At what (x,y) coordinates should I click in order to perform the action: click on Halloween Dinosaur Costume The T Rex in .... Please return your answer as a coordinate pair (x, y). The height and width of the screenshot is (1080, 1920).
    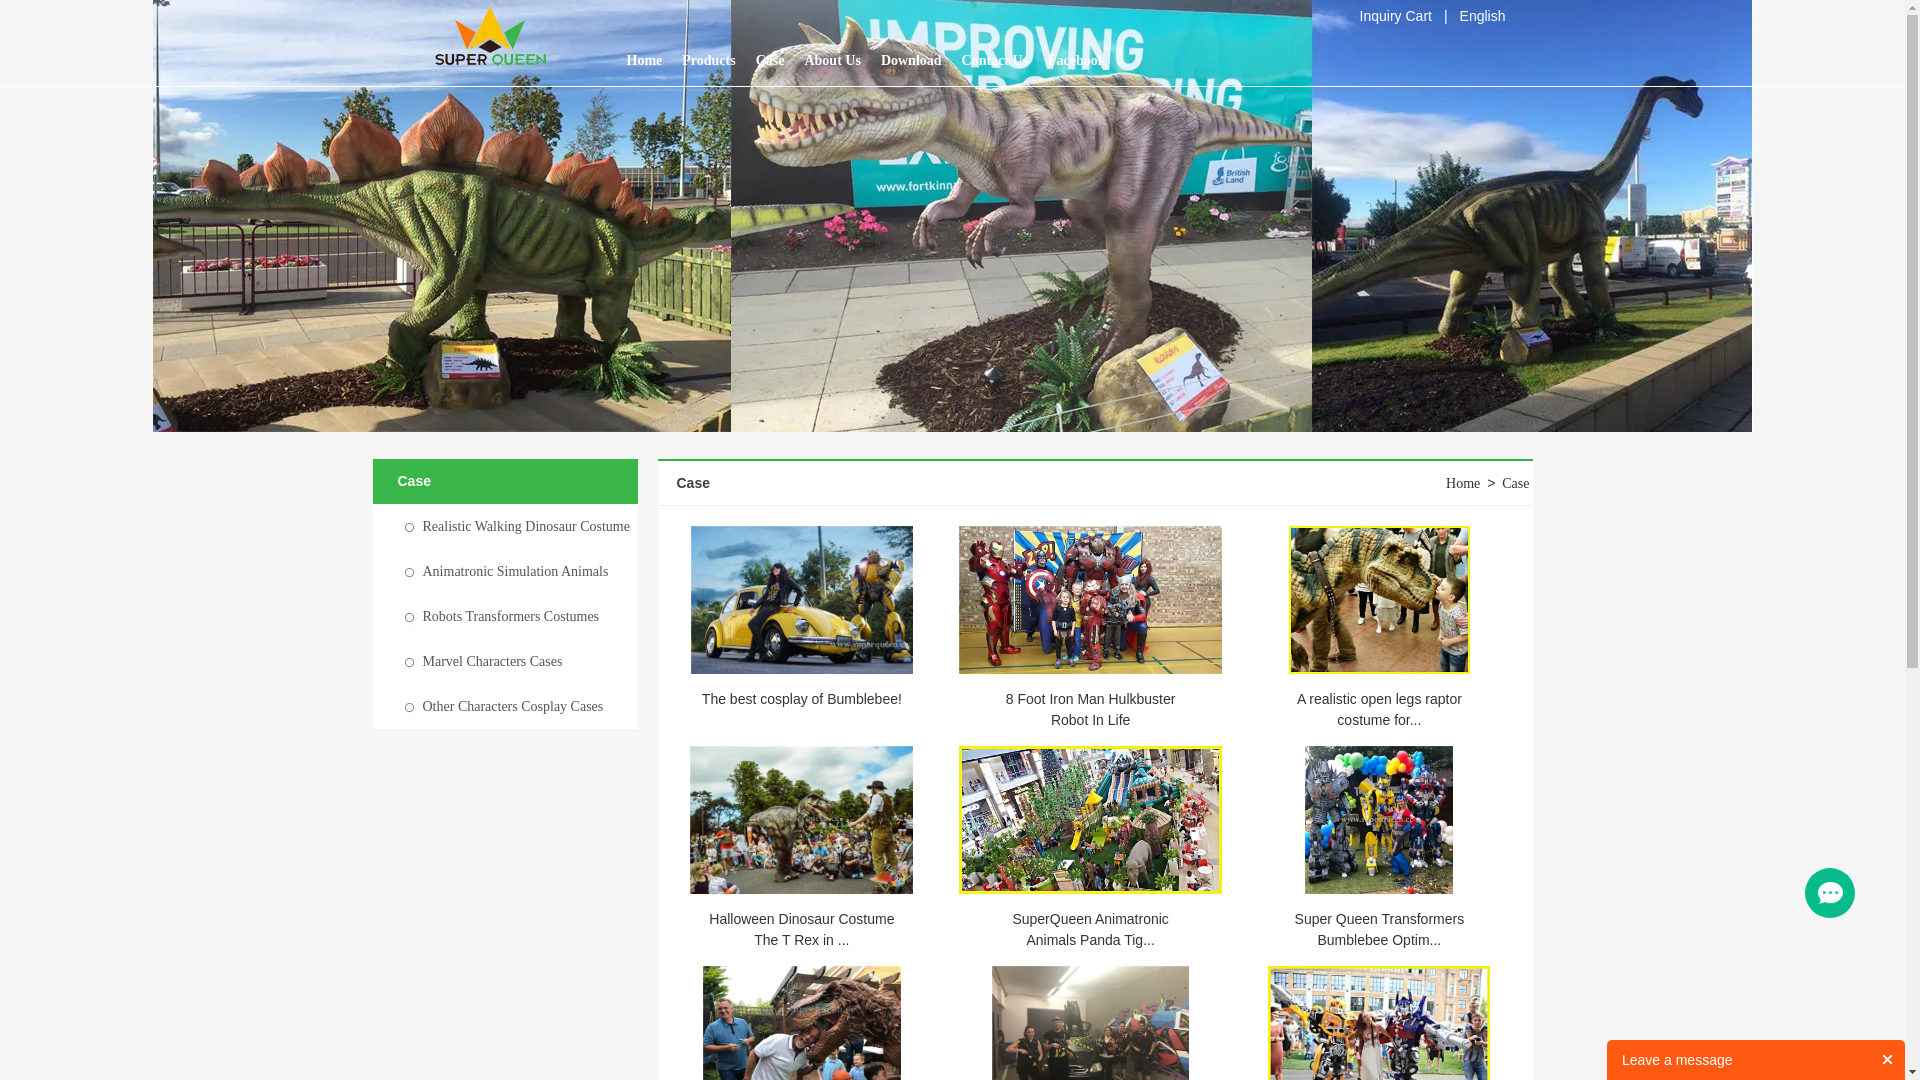
    Looking at the image, I should click on (802, 930).